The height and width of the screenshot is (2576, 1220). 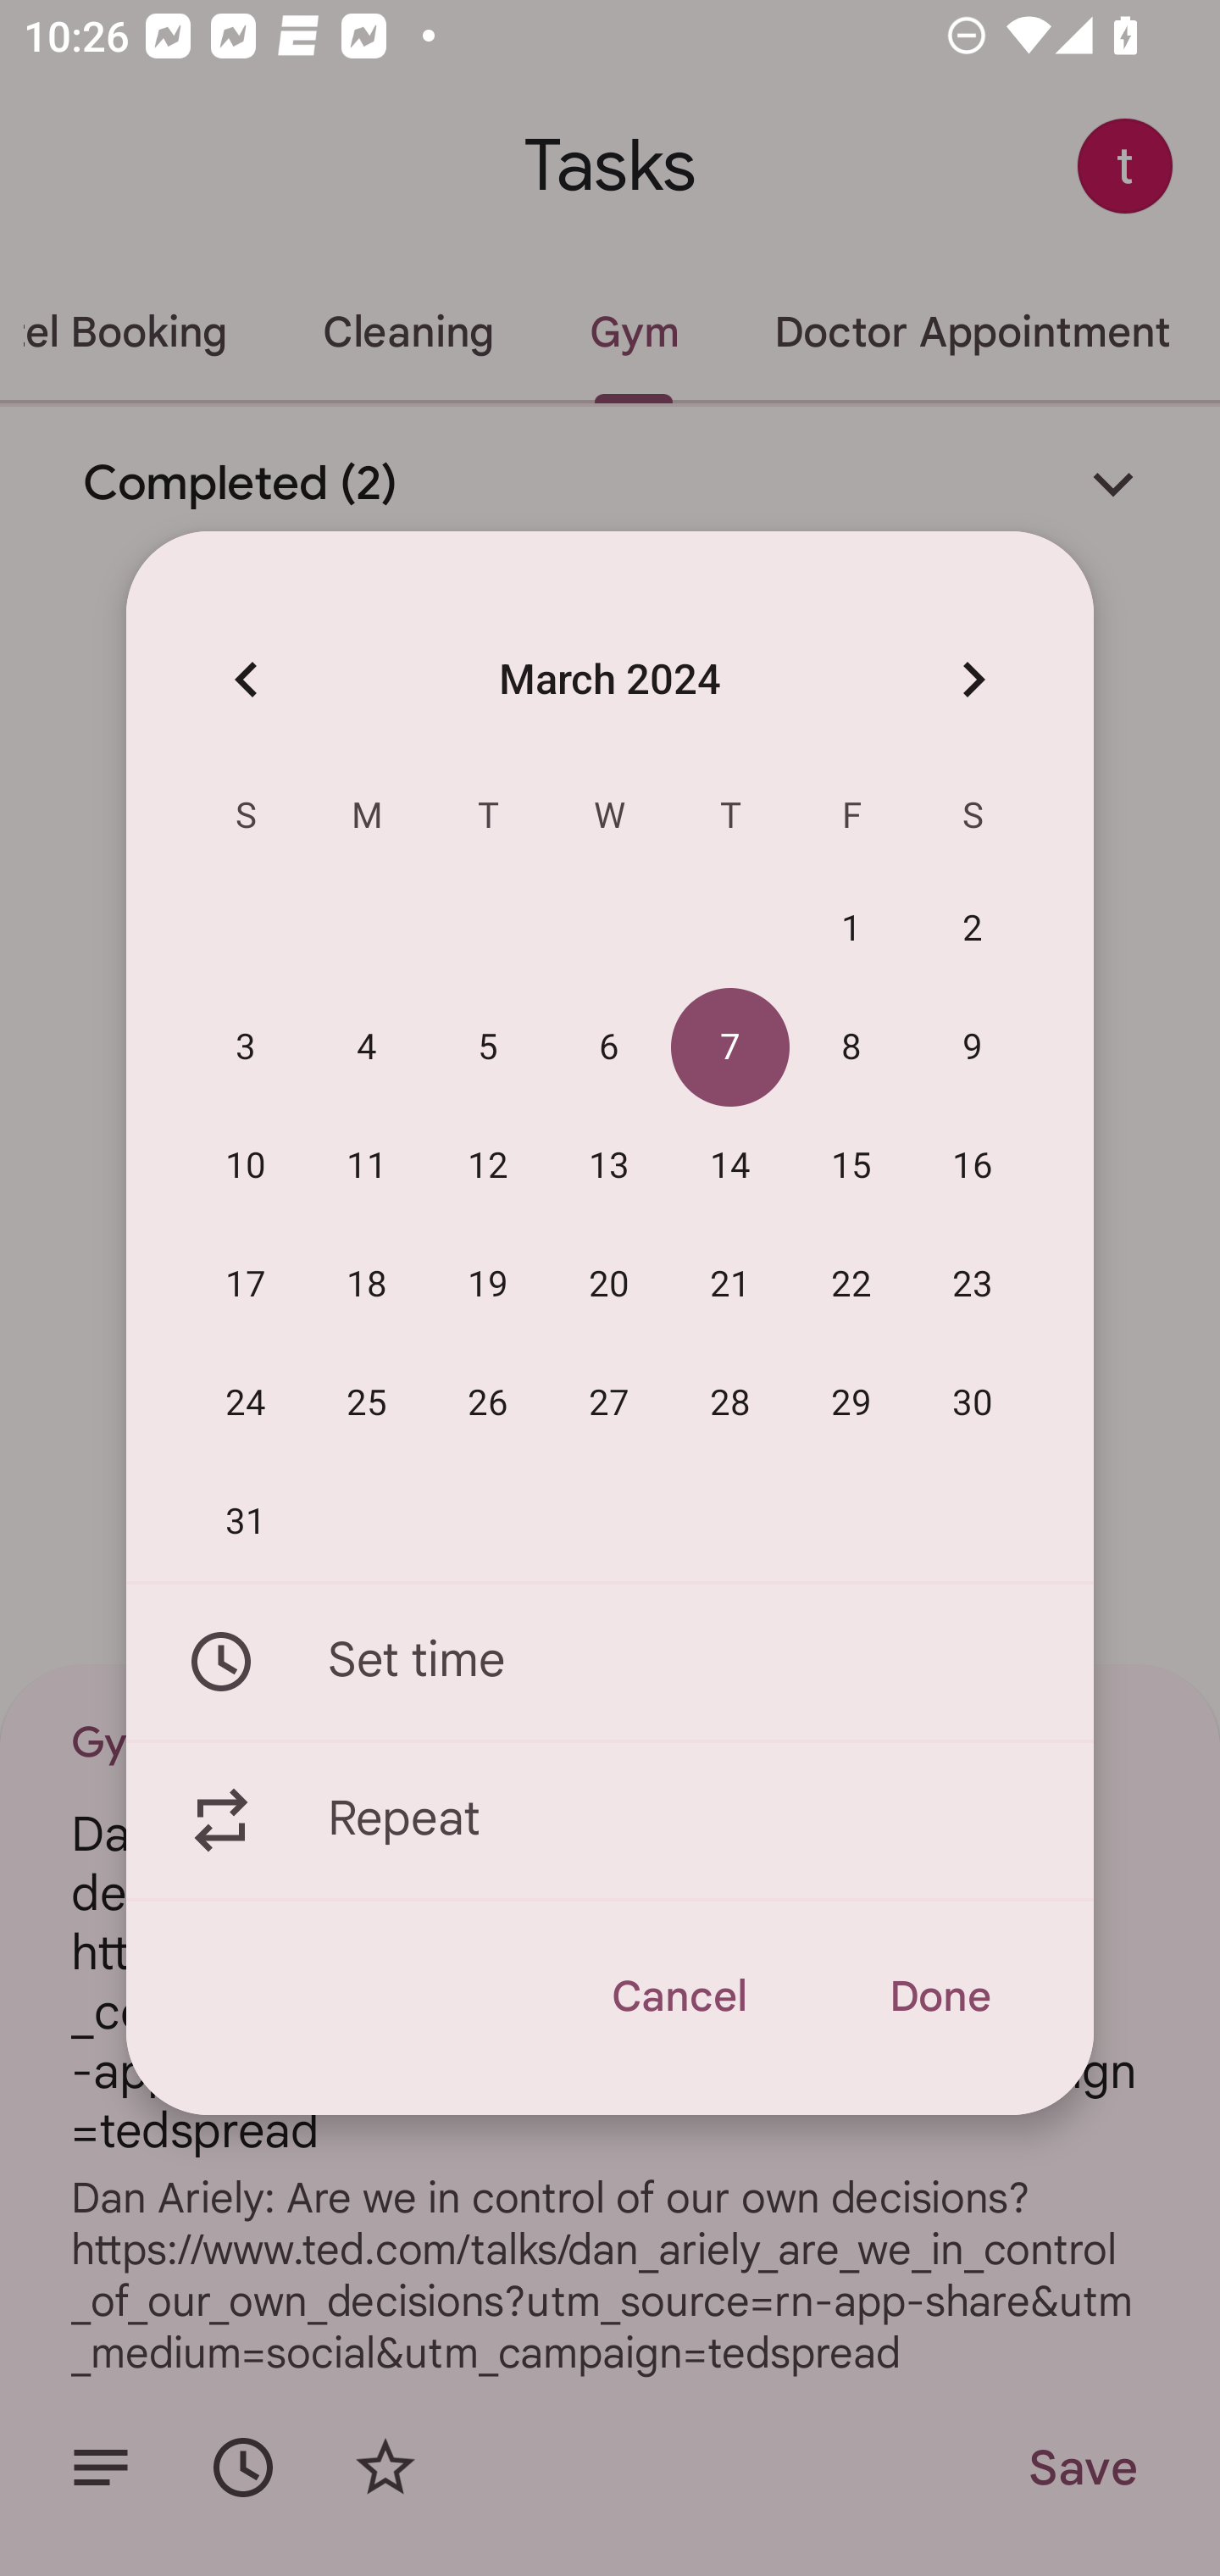 I want to click on 7 07 March 2024, so click(x=730, y=1048).